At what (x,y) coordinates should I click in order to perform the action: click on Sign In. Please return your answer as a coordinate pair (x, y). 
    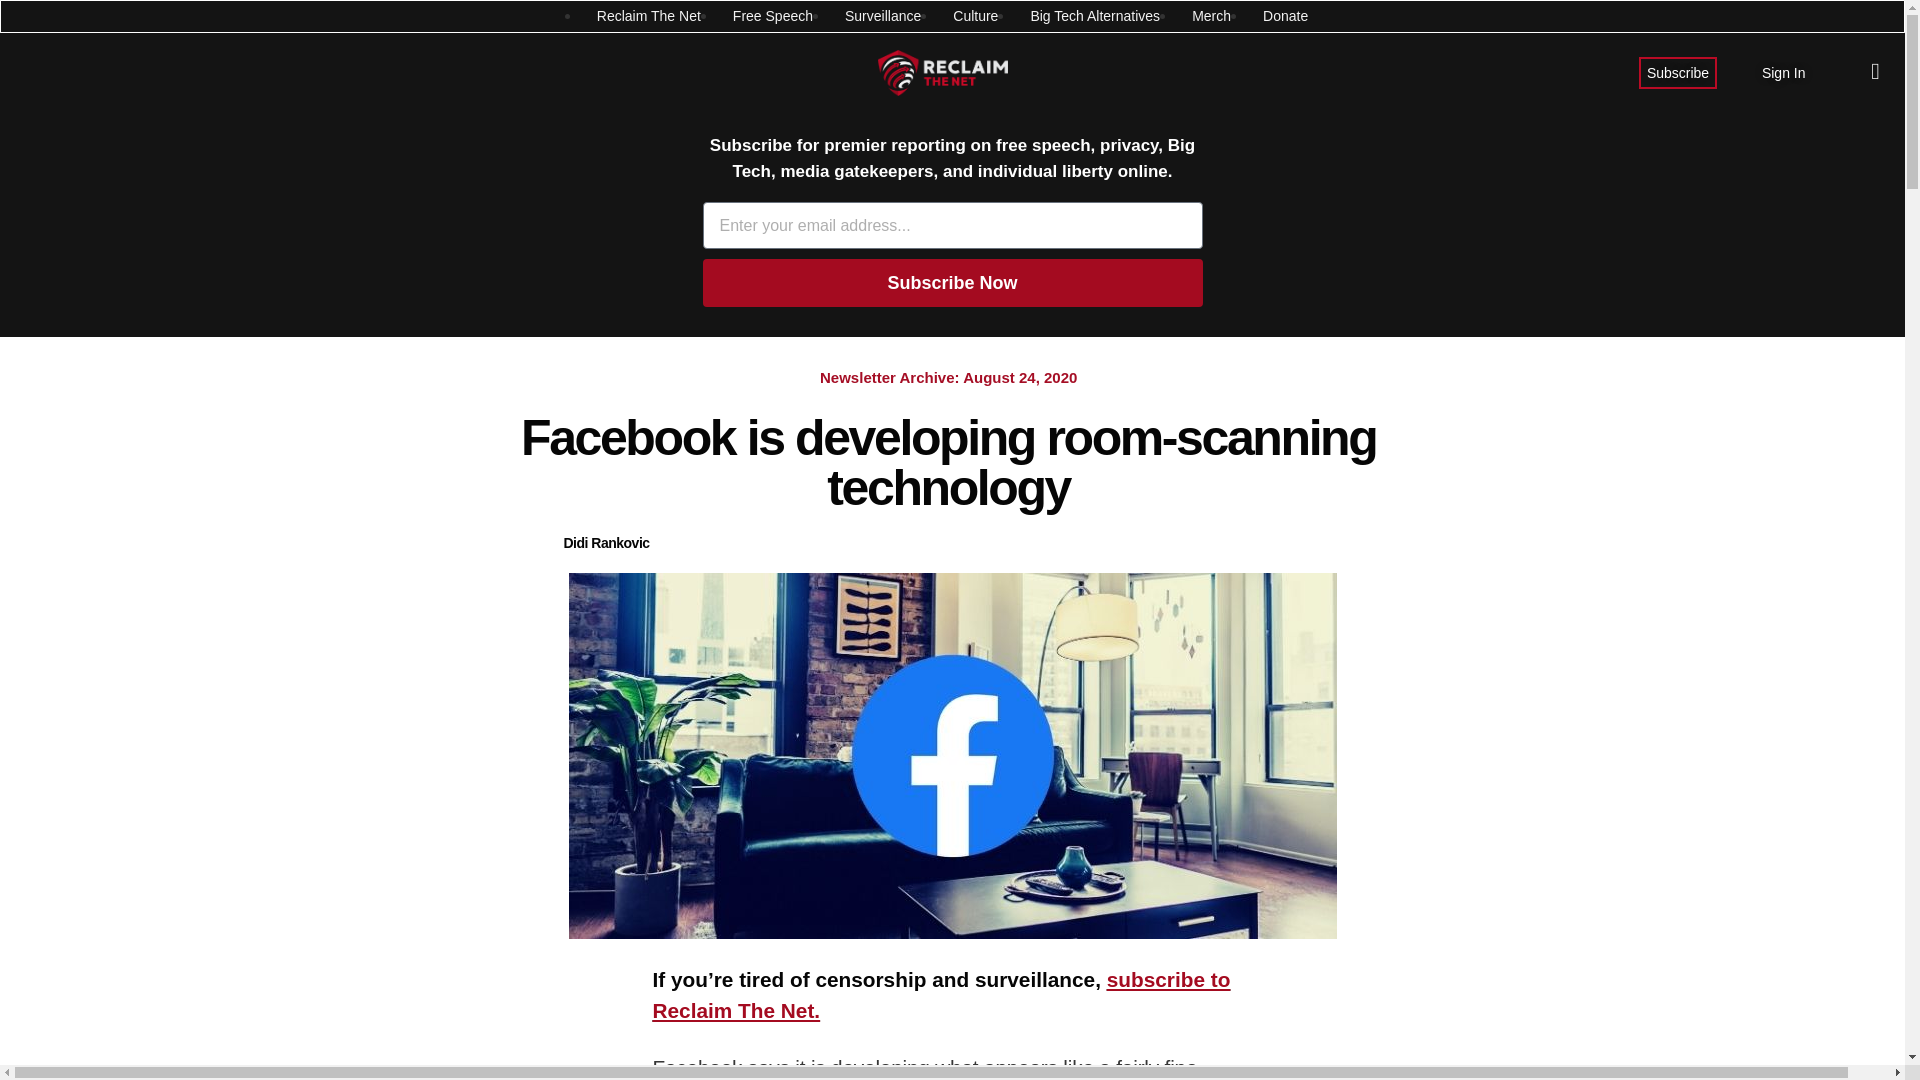
    Looking at the image, I should click on (1784, 72).